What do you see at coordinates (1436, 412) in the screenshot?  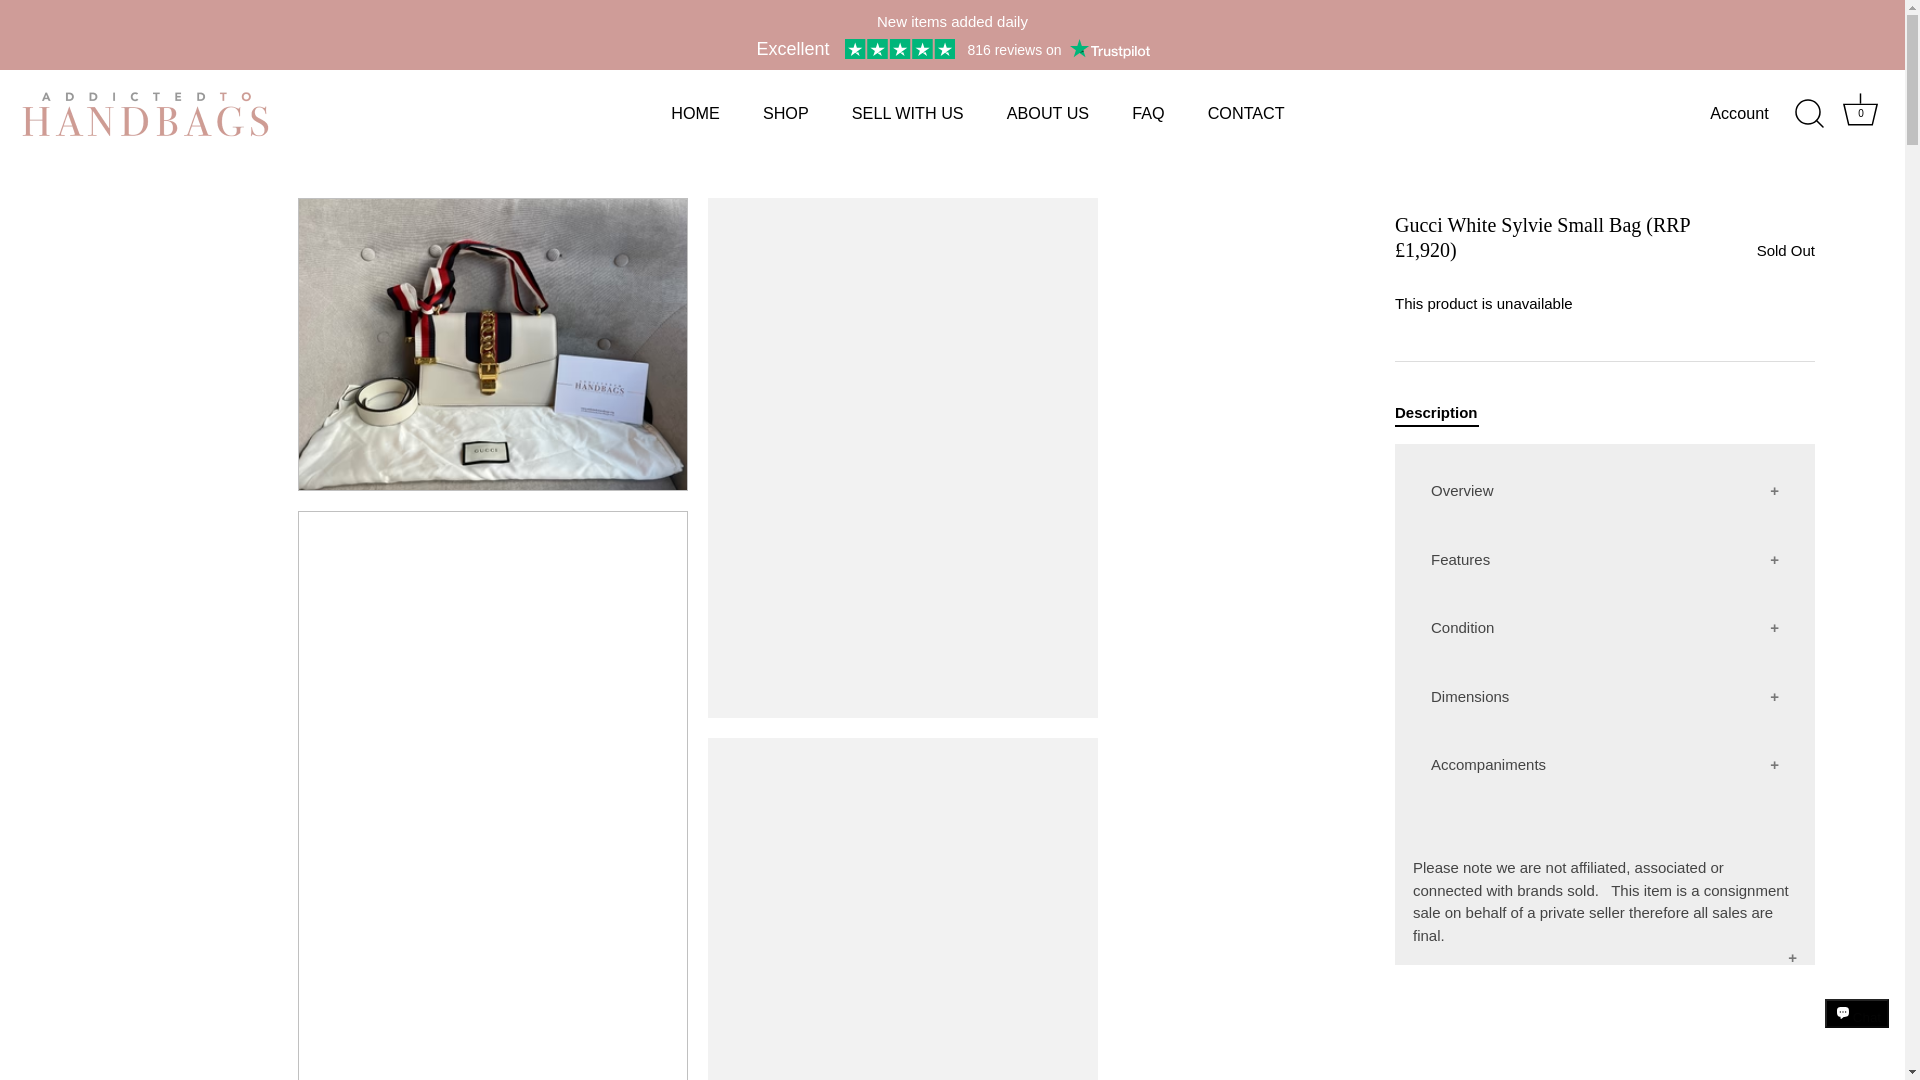 I see `Description` at bounding box center [1436, 412].